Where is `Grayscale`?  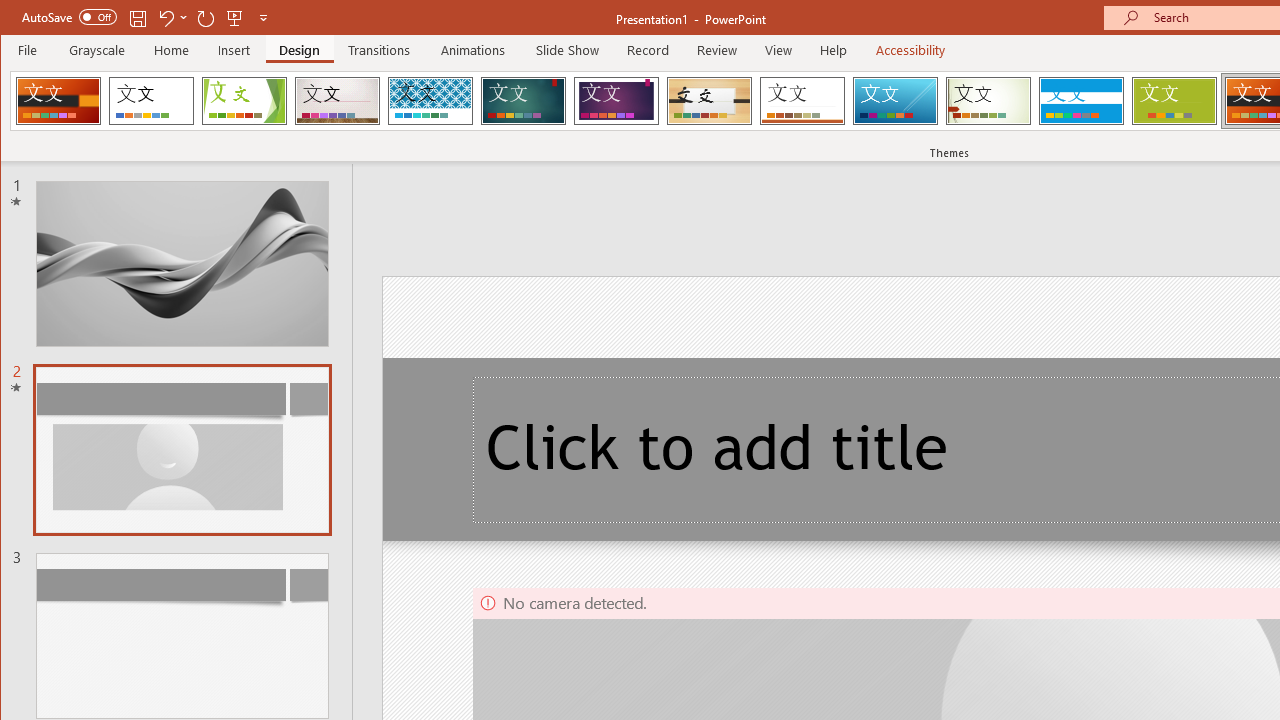 Grayscale is located at coordinates (98, 50).